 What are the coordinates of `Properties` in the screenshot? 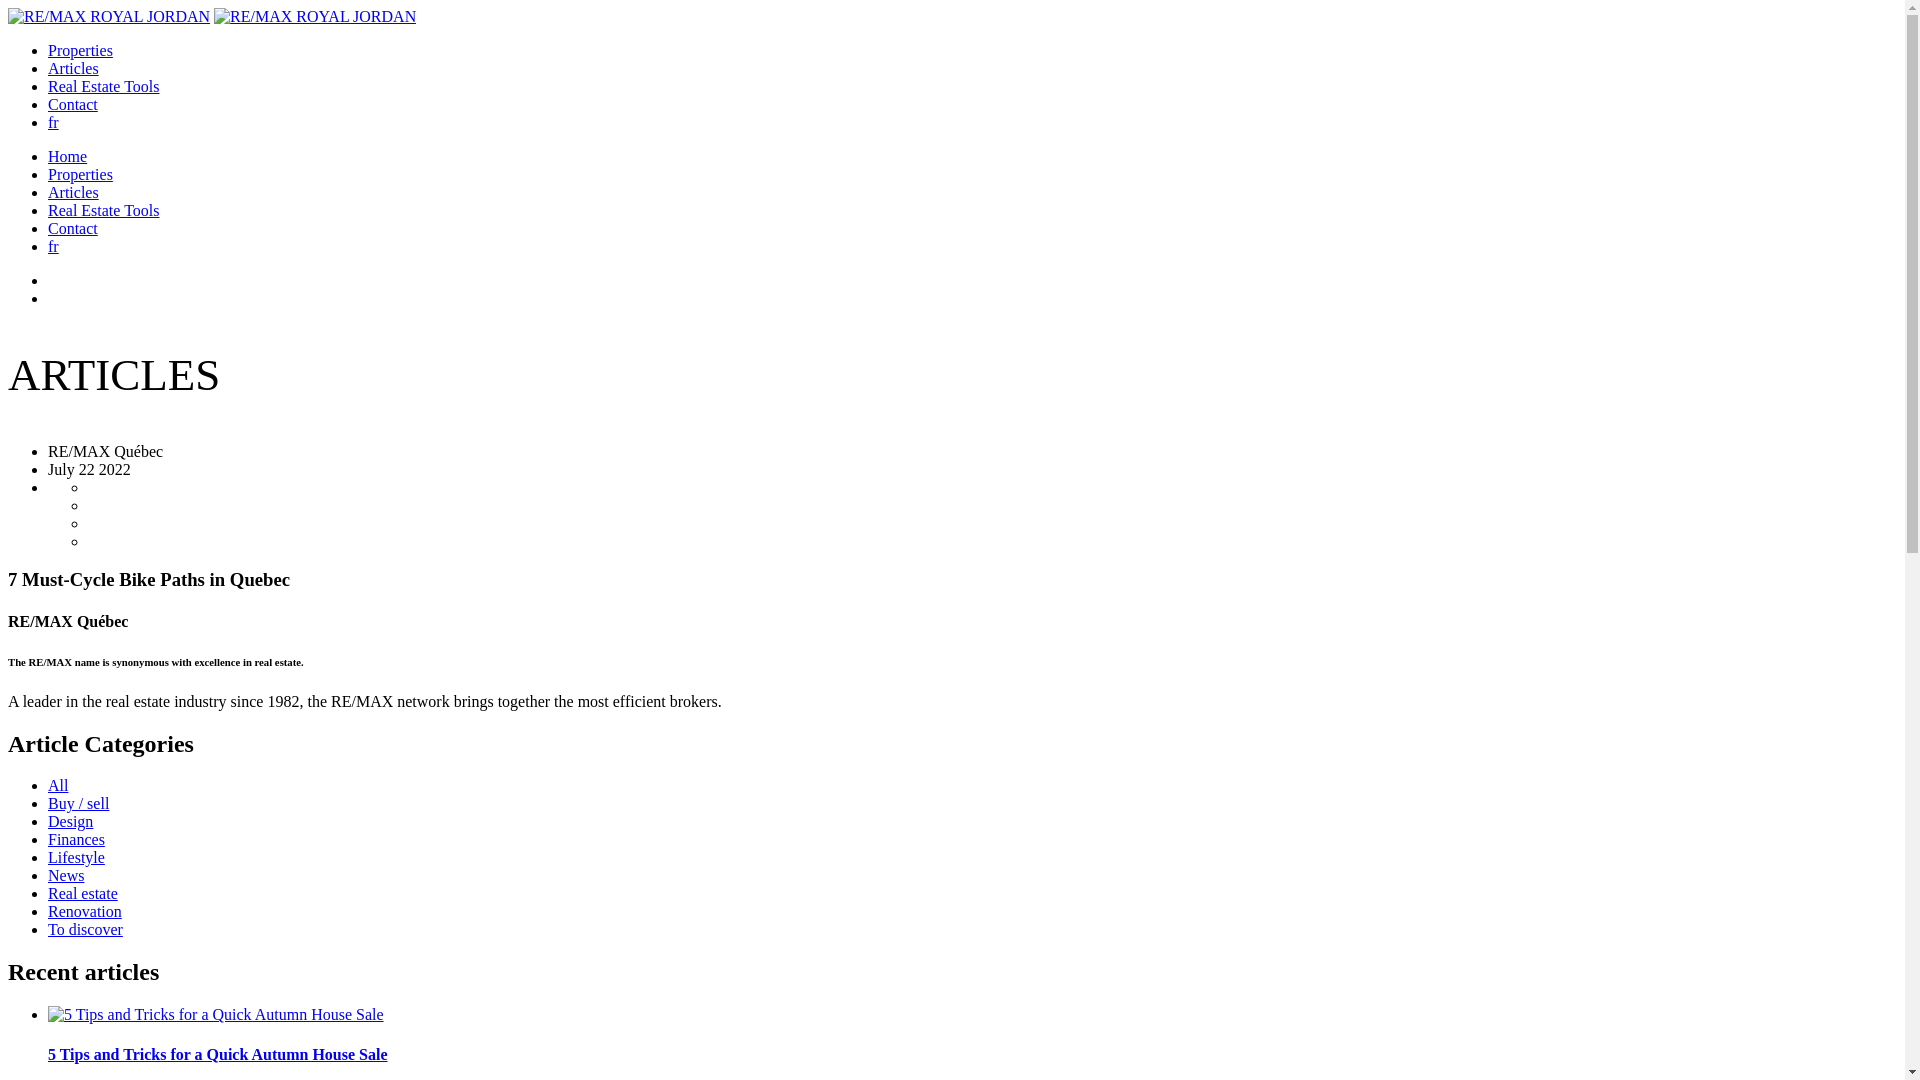 It's located at (80, 50).